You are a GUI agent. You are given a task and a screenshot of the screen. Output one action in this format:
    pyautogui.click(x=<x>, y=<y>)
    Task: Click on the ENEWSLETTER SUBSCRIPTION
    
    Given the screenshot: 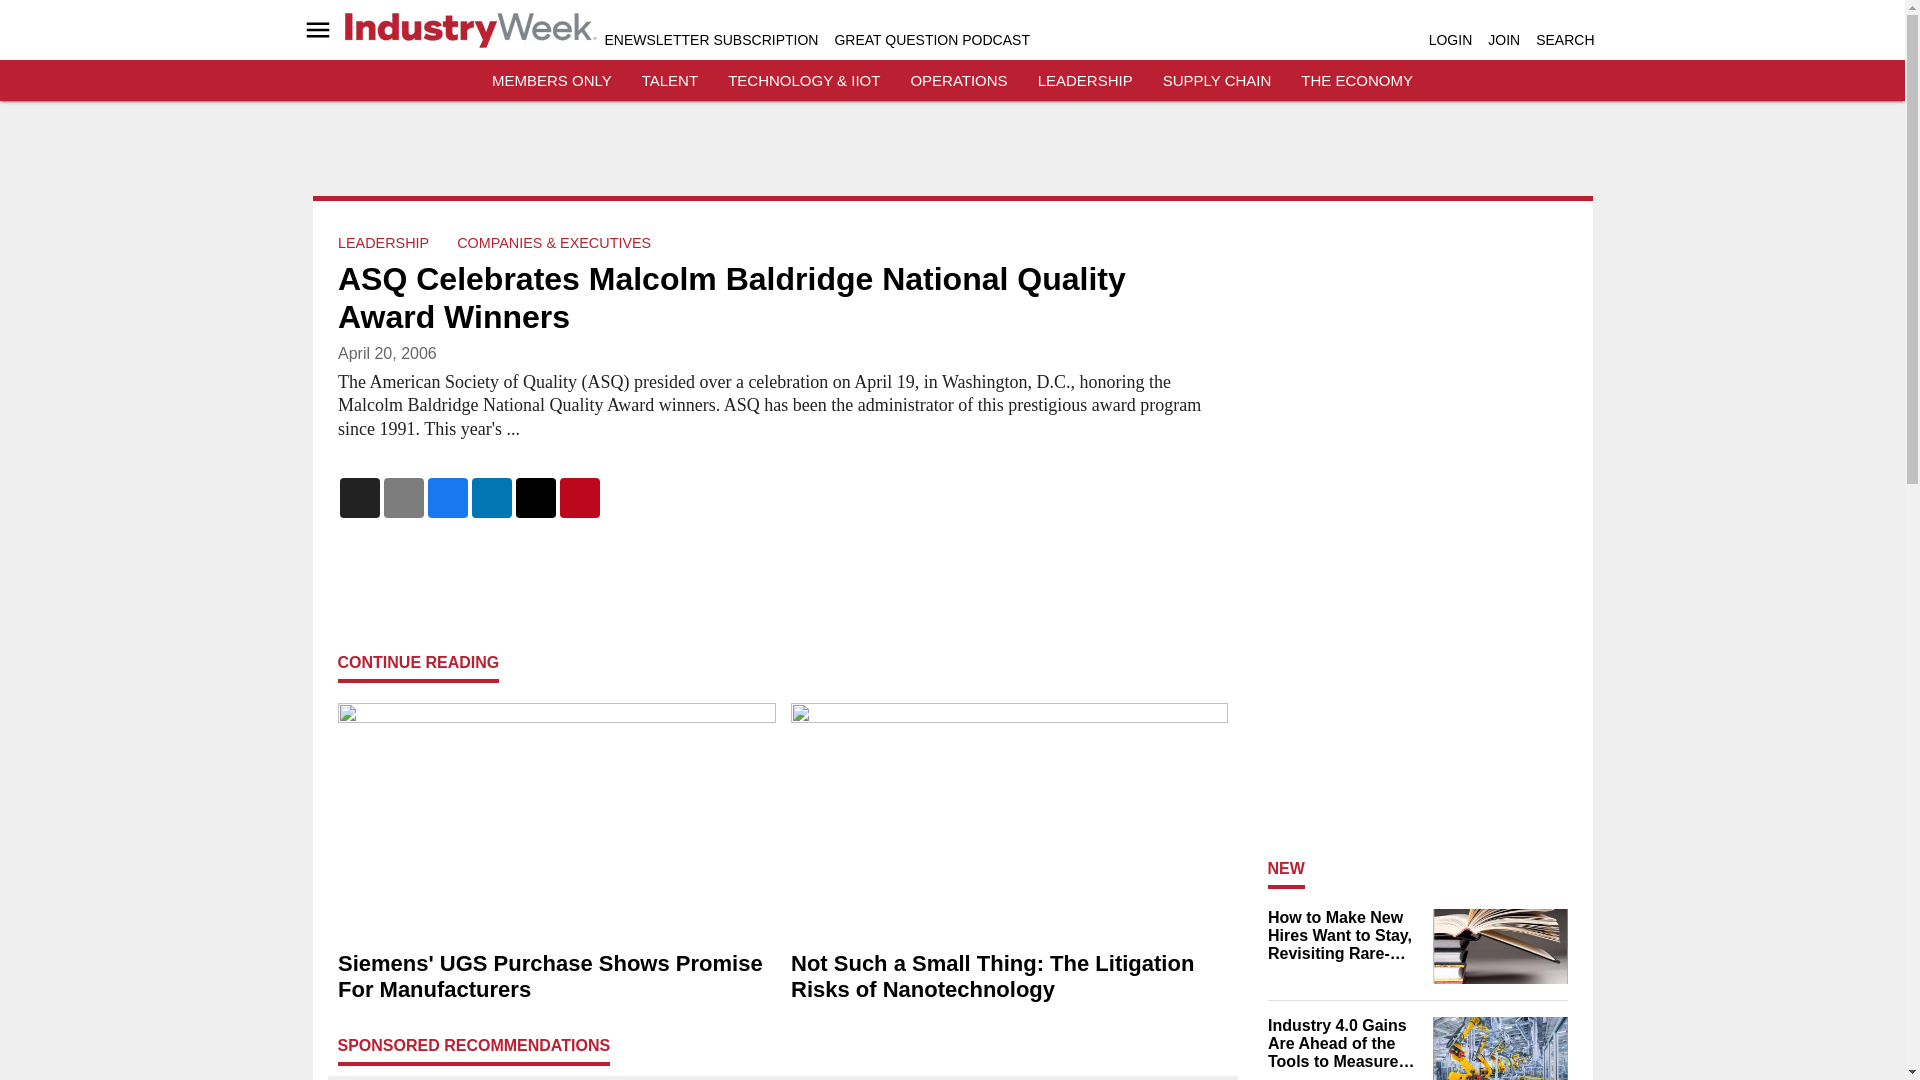 What is the action you would take?
    pyautogui.click(x=710, y=40)
    